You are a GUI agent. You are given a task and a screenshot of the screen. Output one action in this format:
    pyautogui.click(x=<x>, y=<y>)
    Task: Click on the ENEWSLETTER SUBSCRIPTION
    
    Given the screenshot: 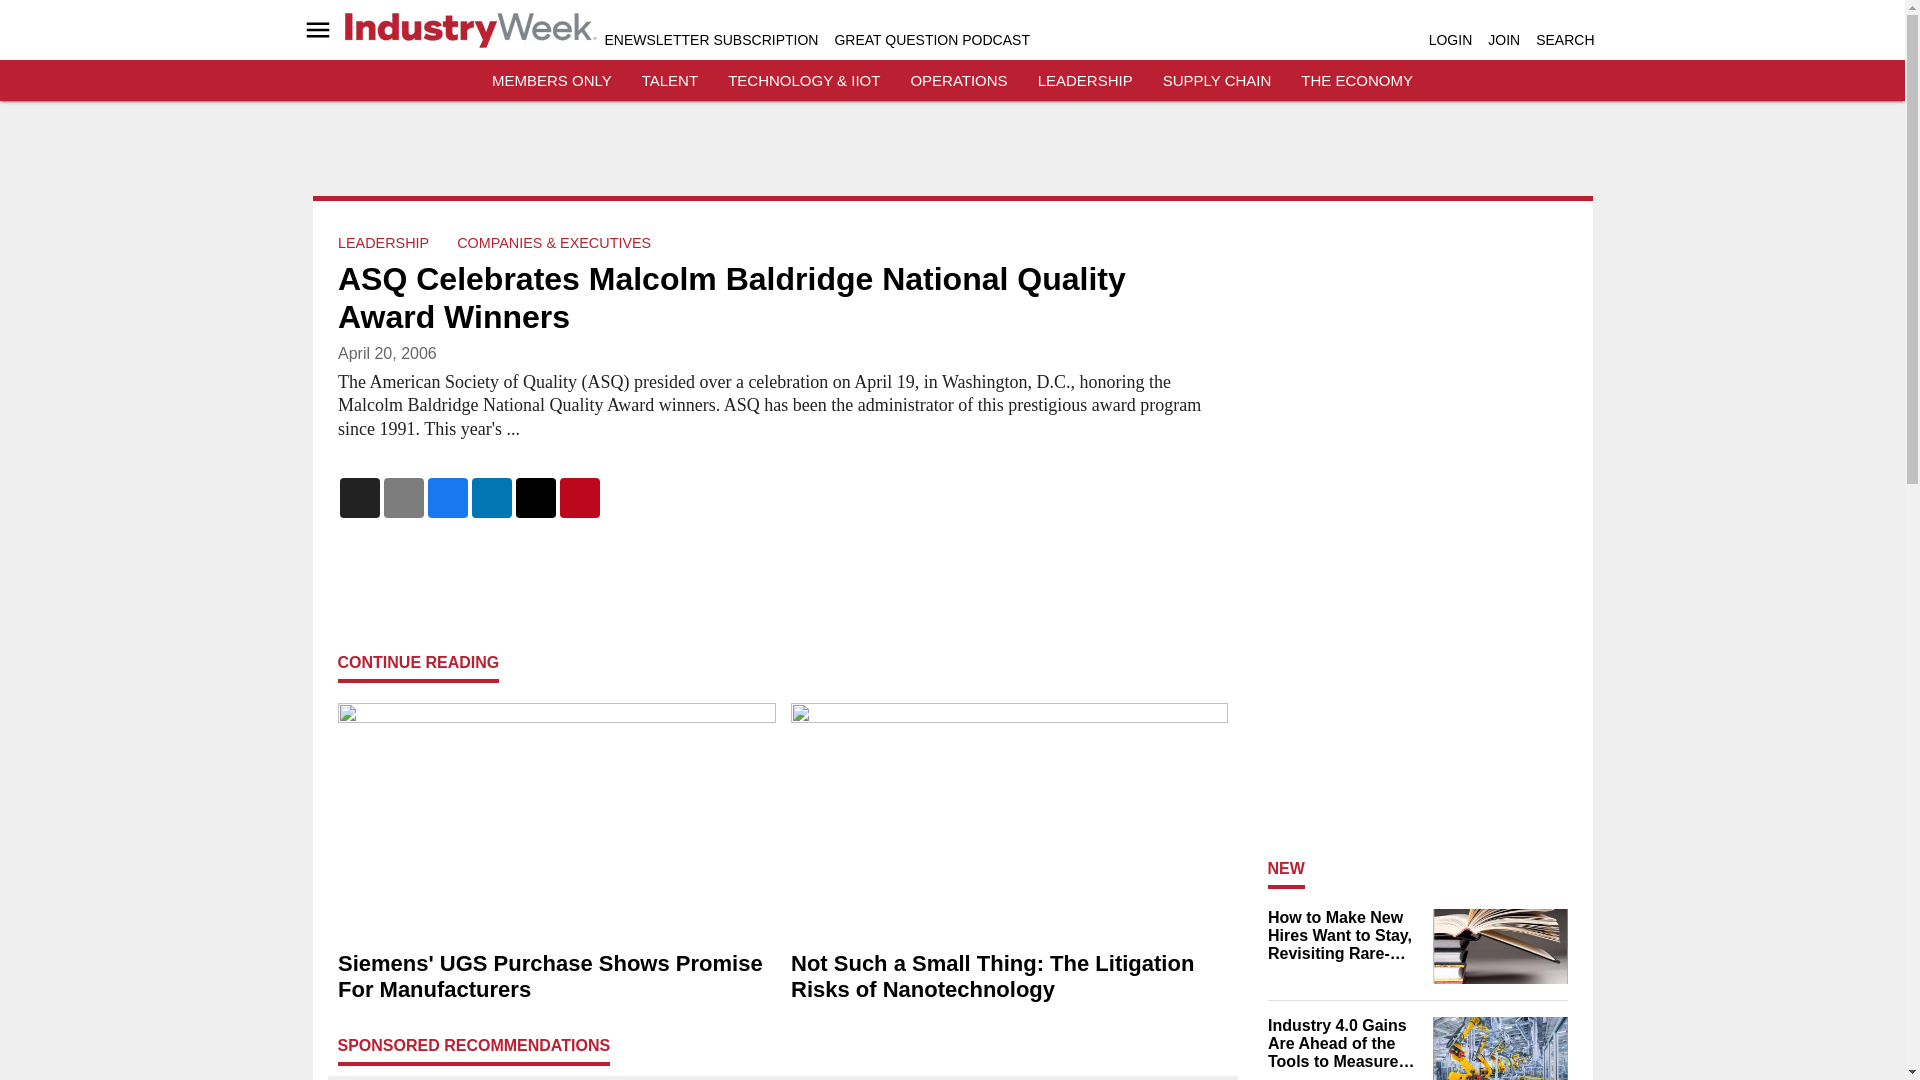 What is the action you would take?
    pyautogui.click(x=710, y=40)
    